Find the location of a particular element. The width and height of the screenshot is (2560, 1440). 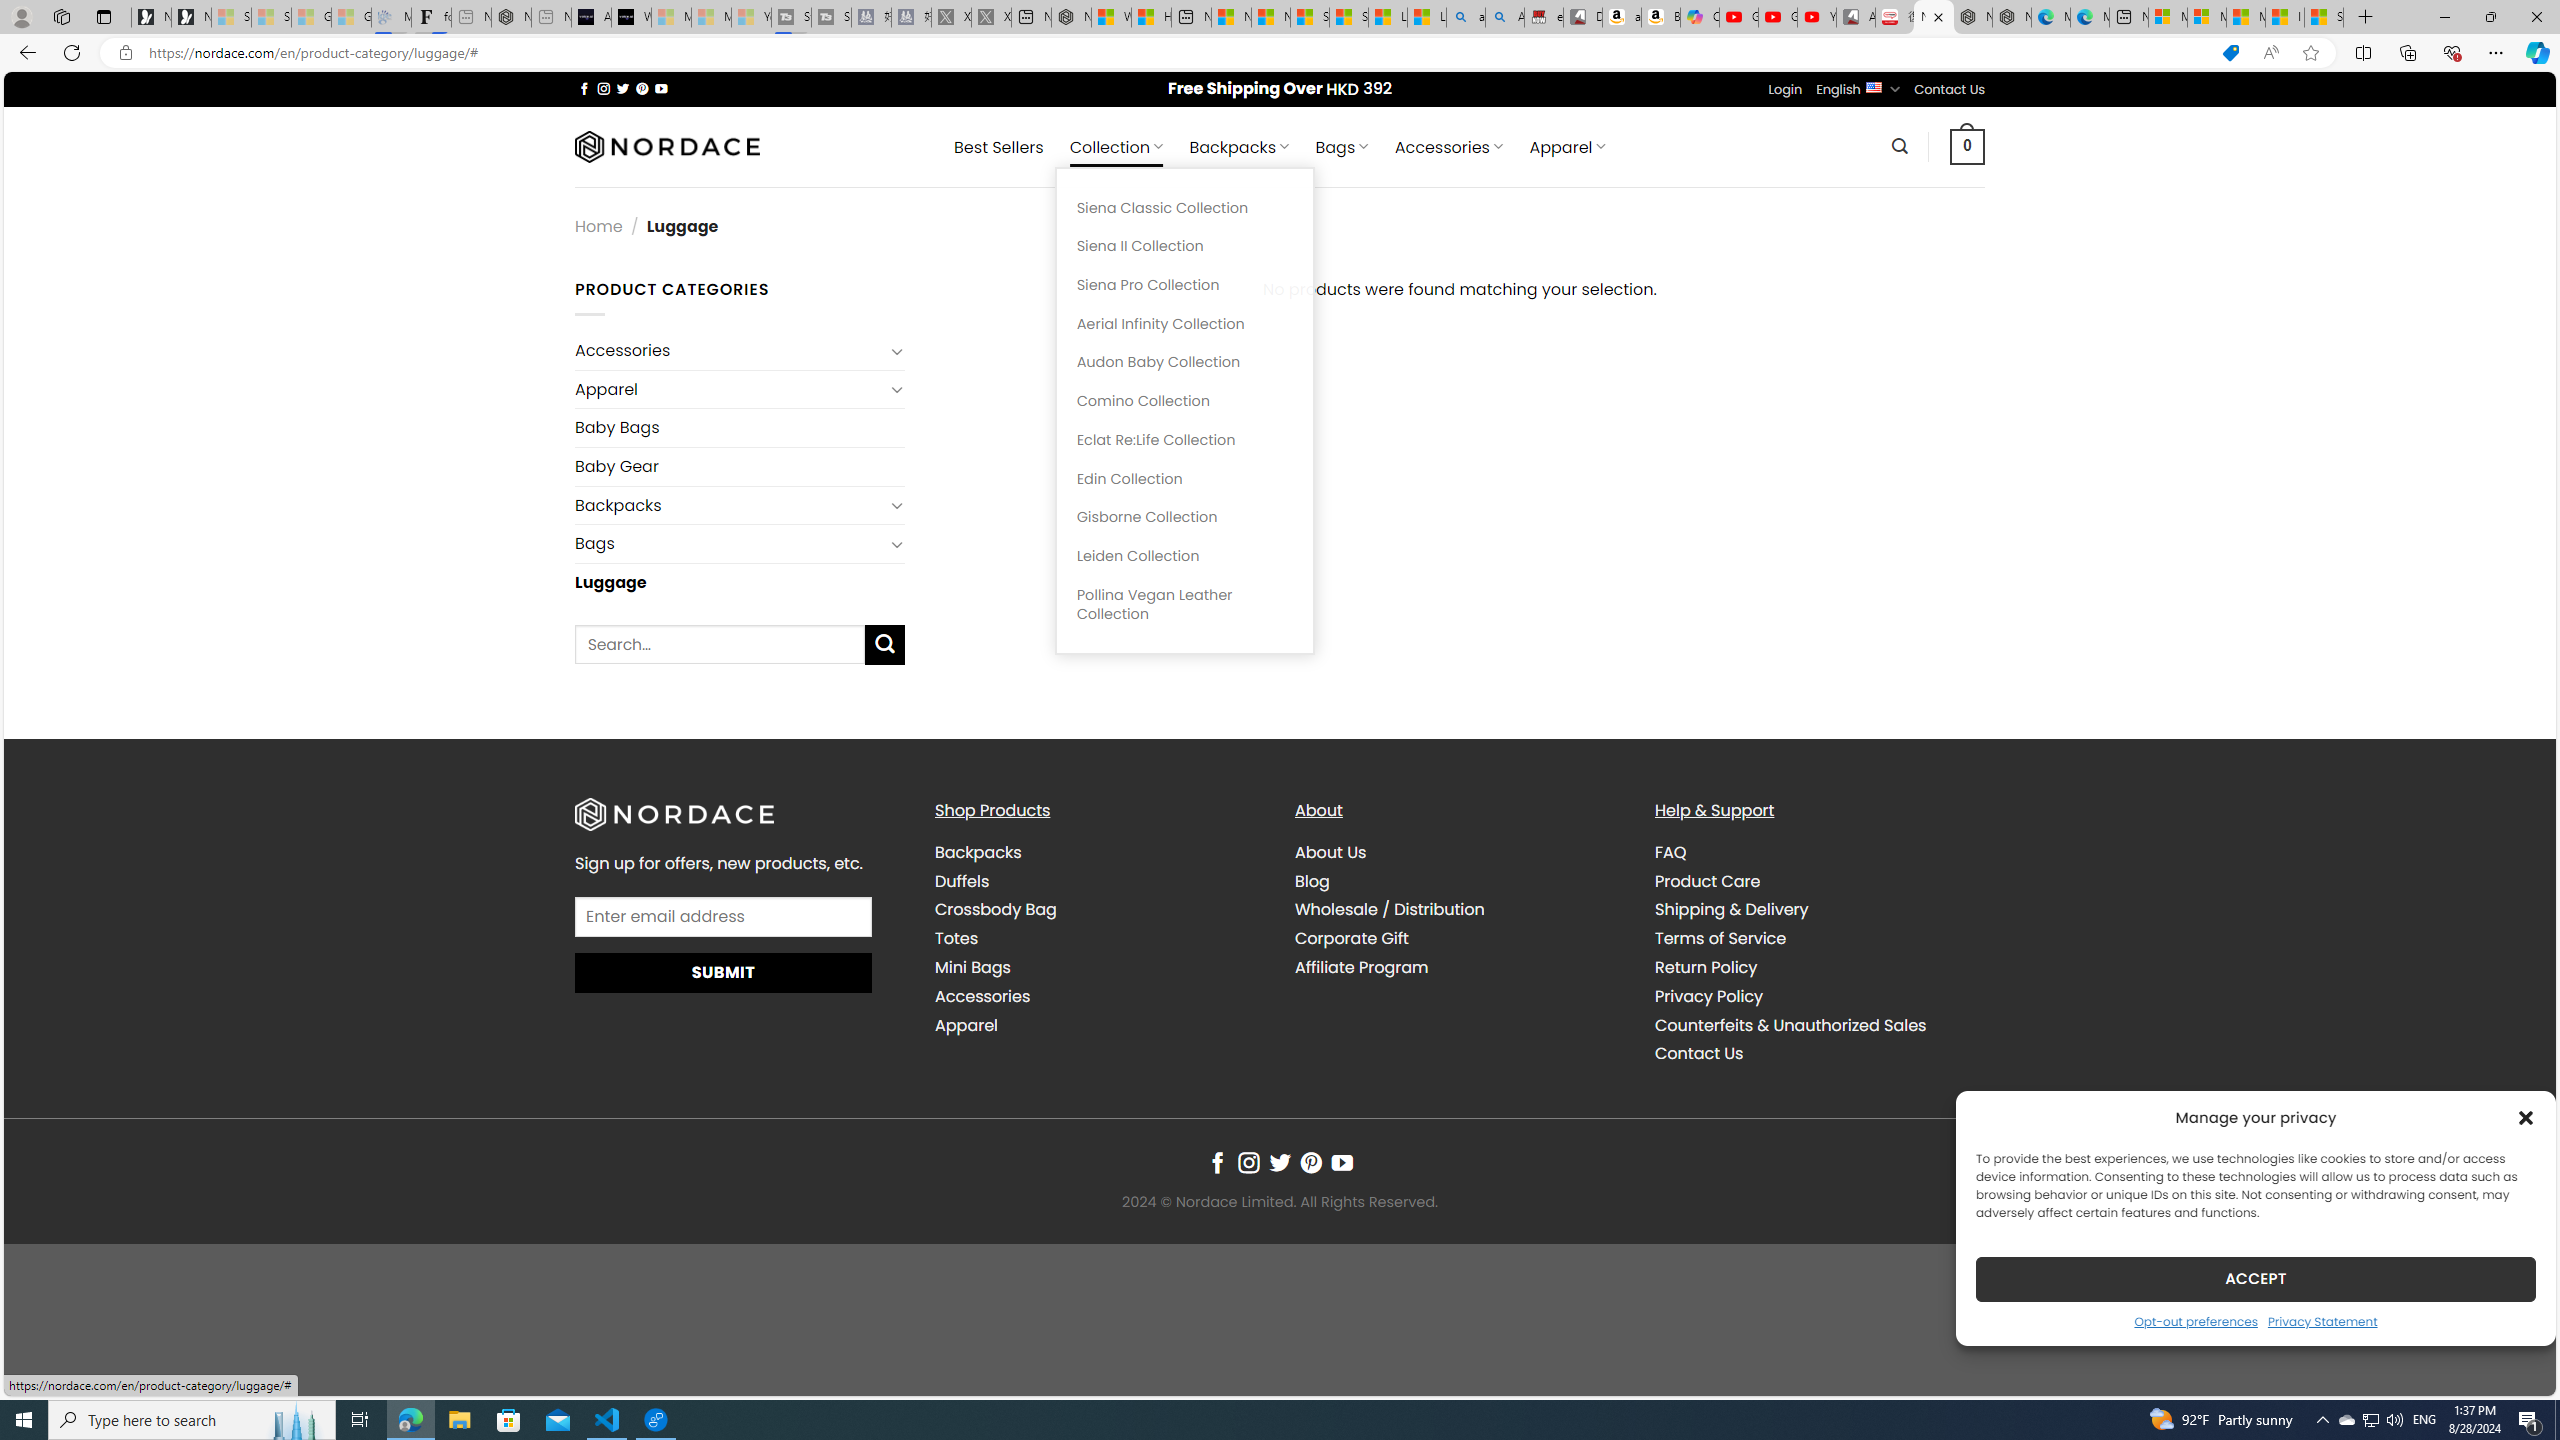

Privacy Statement is located at coordinates (2323, 1320).